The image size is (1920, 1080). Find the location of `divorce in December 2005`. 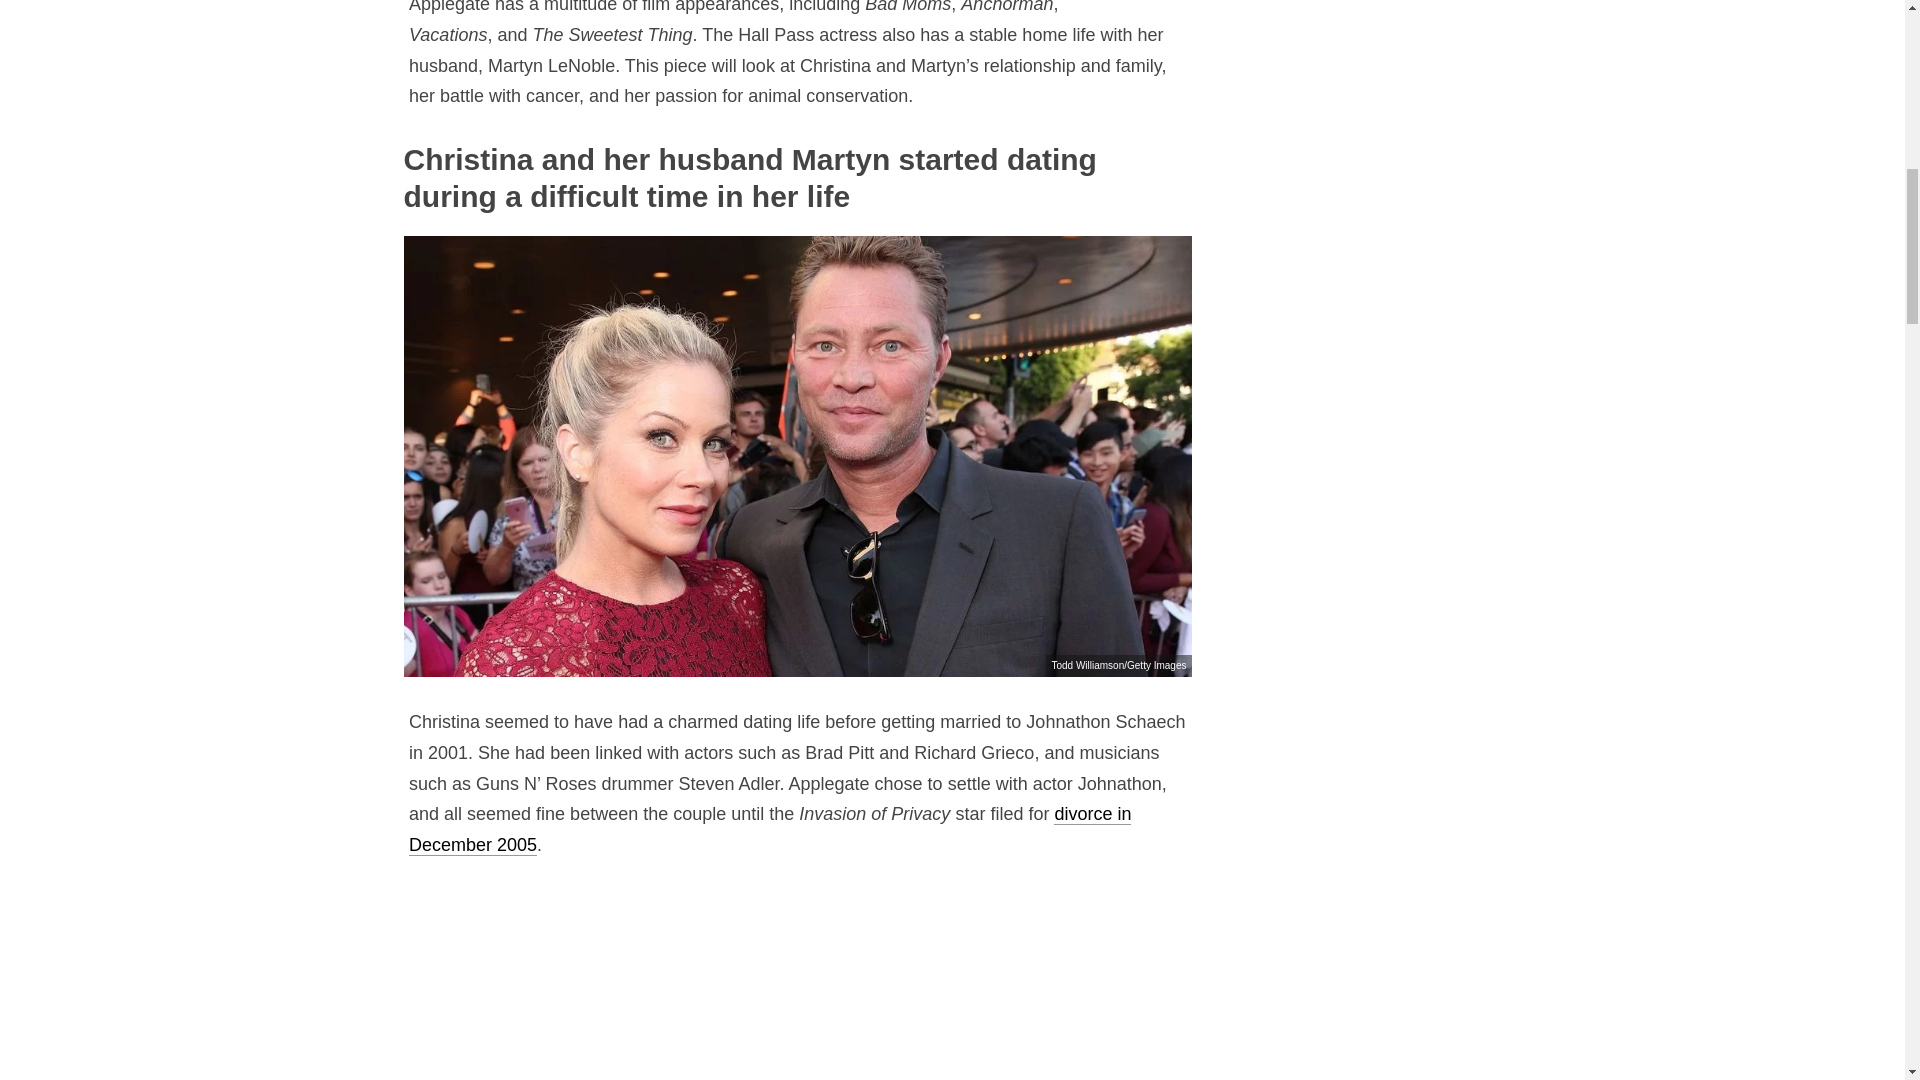

divorce in December 2005 is located at coordinates (769, 830).